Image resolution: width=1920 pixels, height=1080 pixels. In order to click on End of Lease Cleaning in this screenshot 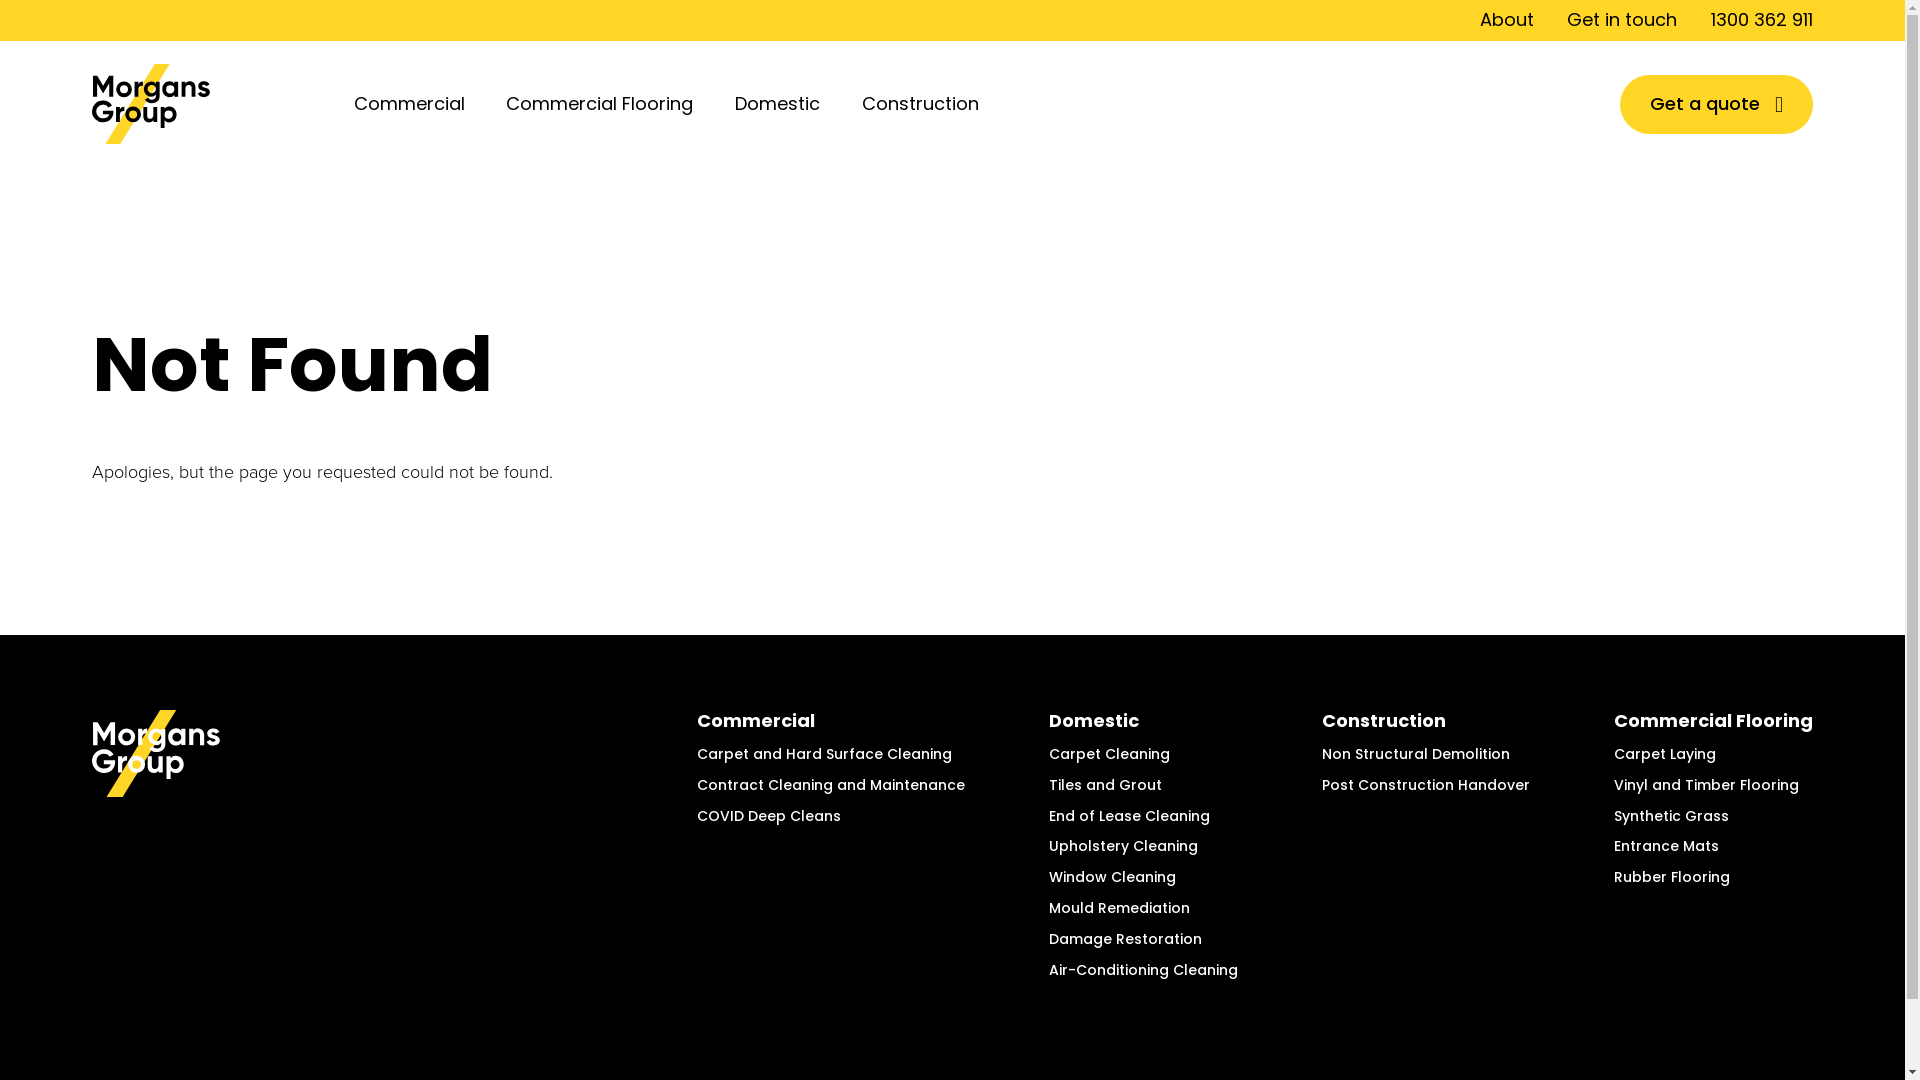, I will do `click(1130, 816)`.